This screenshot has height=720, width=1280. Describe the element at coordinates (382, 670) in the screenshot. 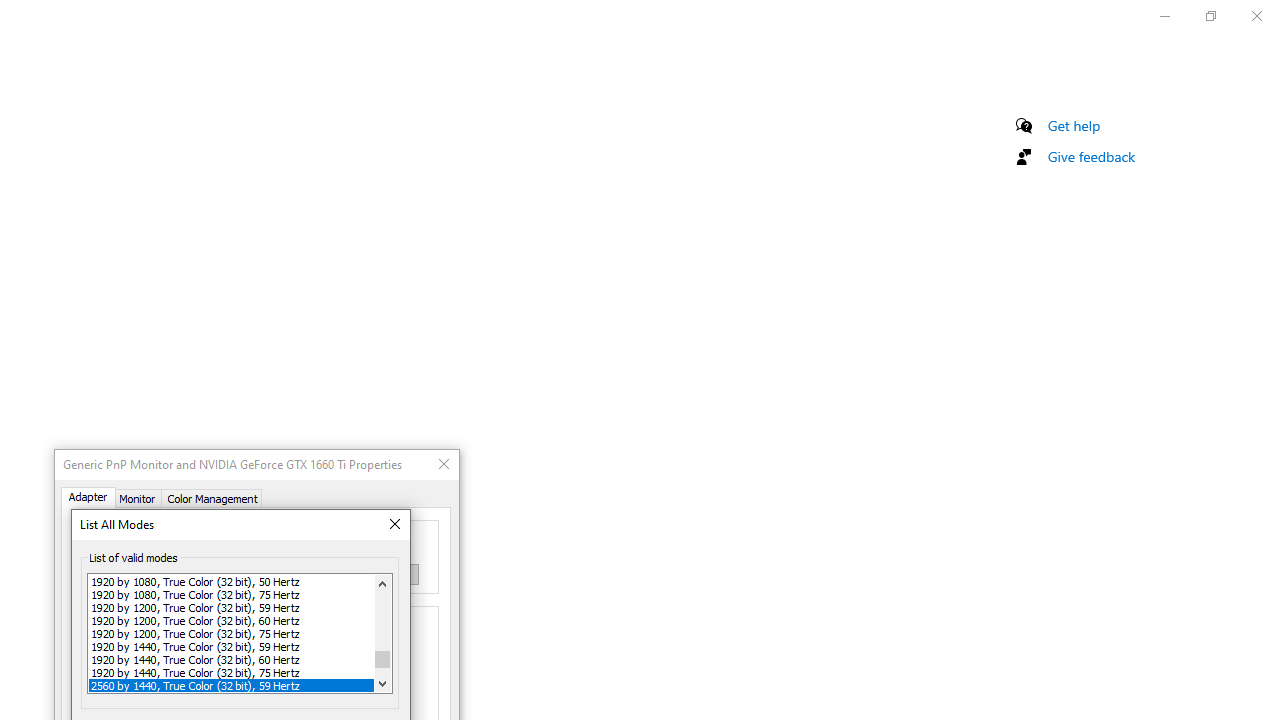

I see `Page down` at that location.